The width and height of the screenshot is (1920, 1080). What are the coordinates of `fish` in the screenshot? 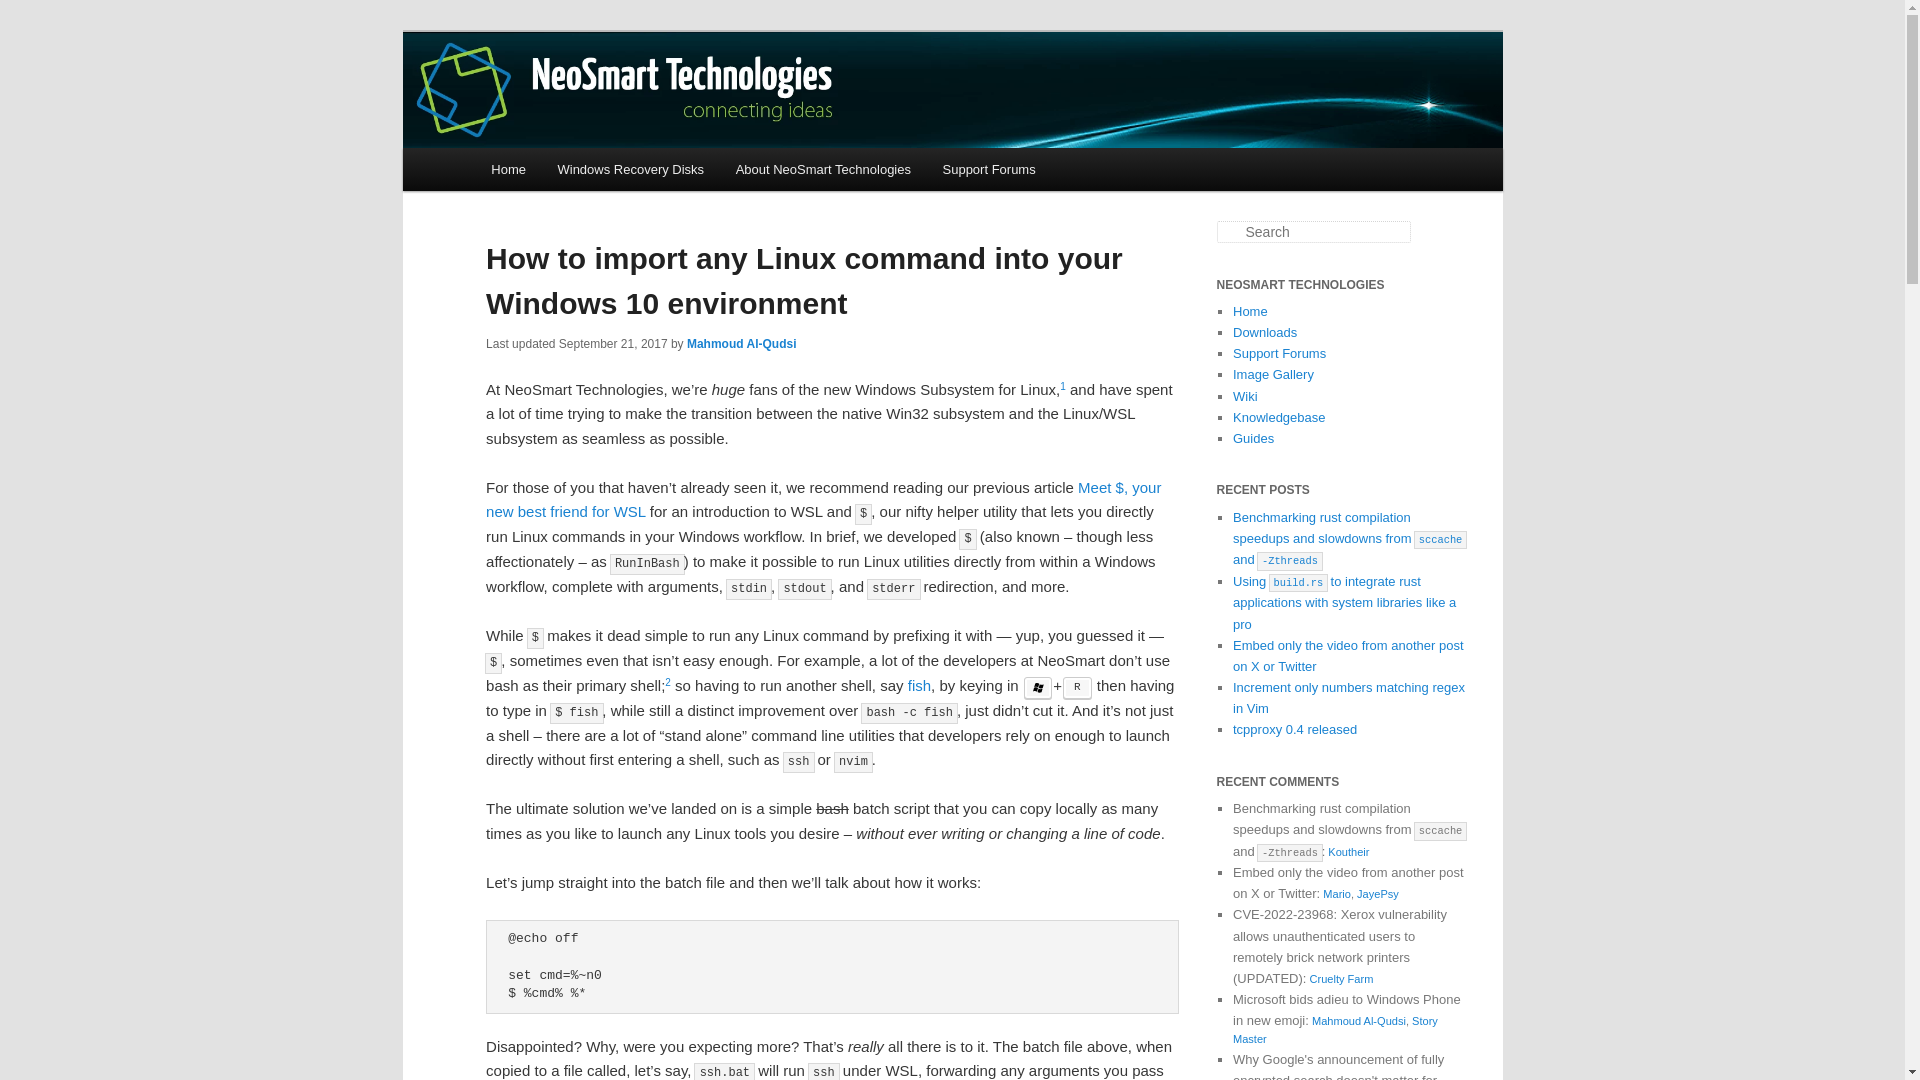 It's located at (920, 686).